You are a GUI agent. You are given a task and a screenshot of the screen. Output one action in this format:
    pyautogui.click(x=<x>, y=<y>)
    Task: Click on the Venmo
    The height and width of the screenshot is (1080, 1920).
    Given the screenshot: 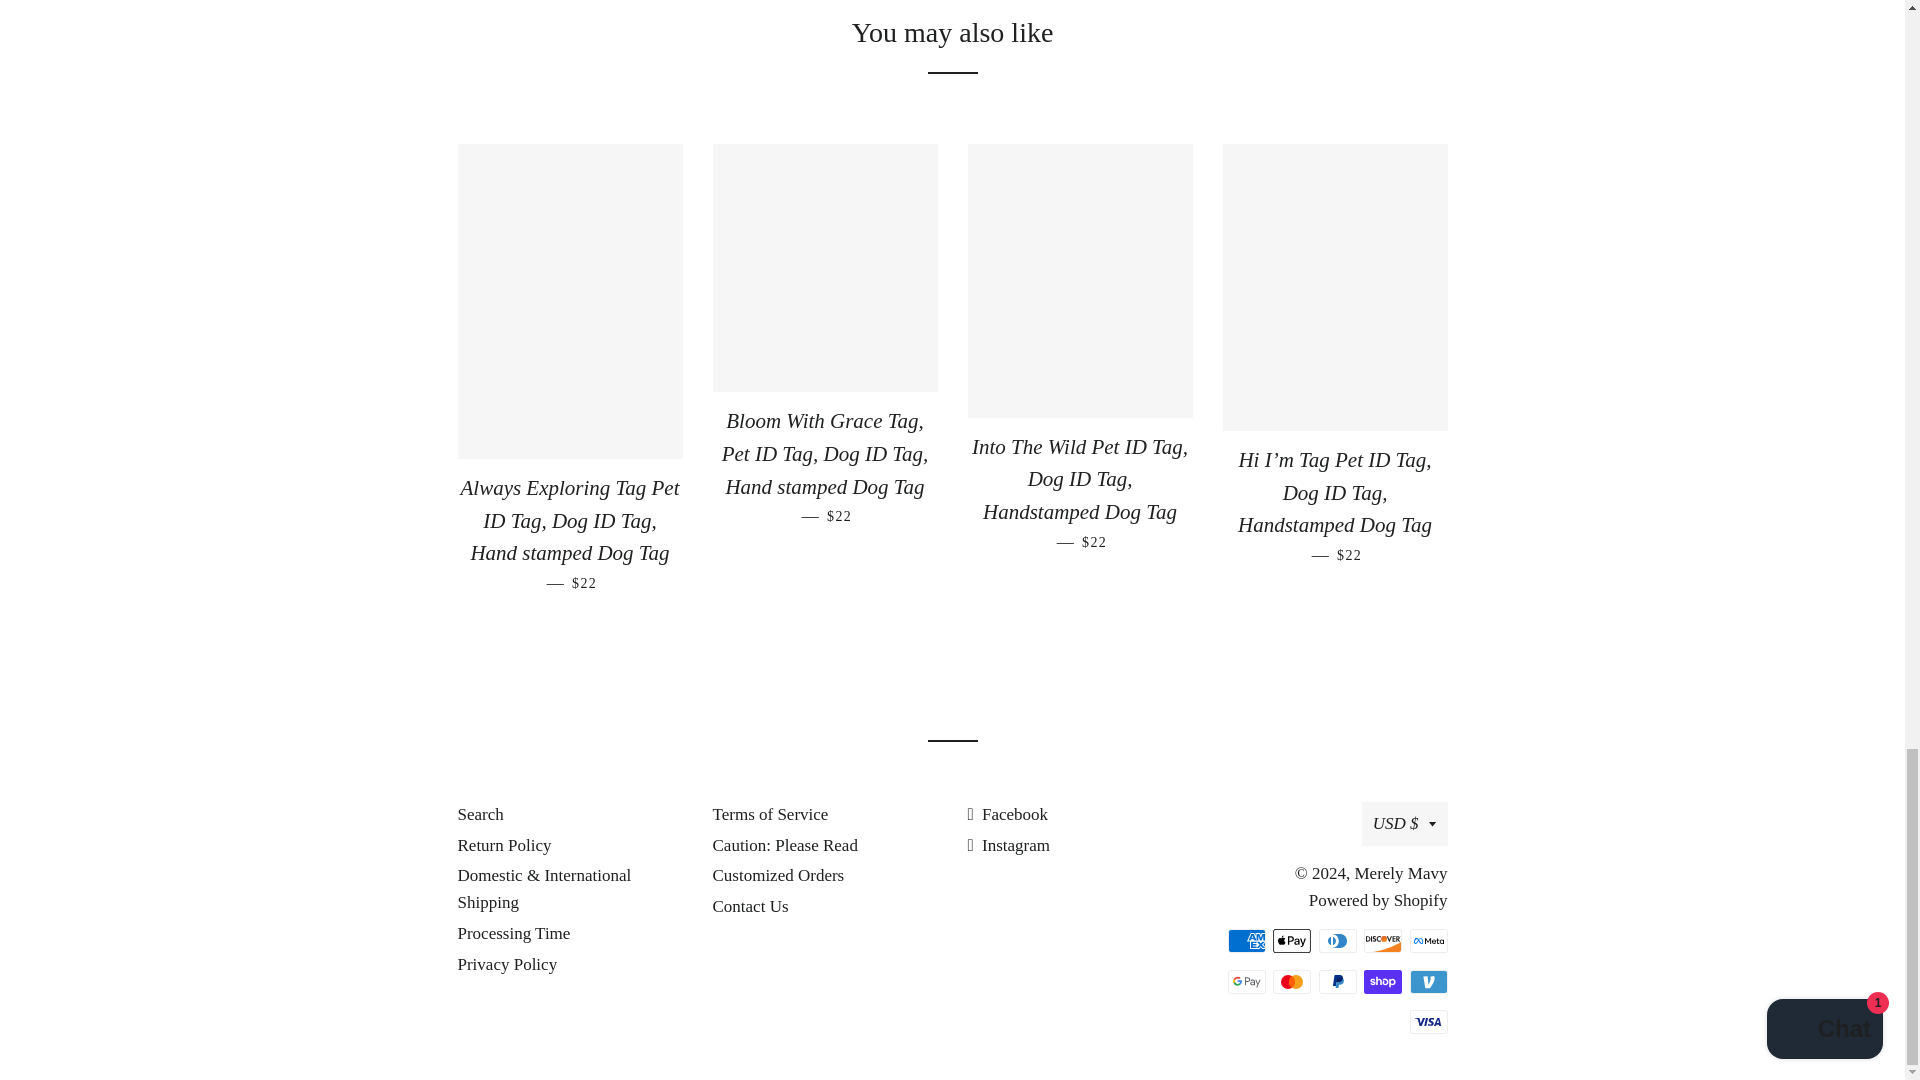 What is the action you would take?
    pyautogui.click(x=1428, y=981)
    